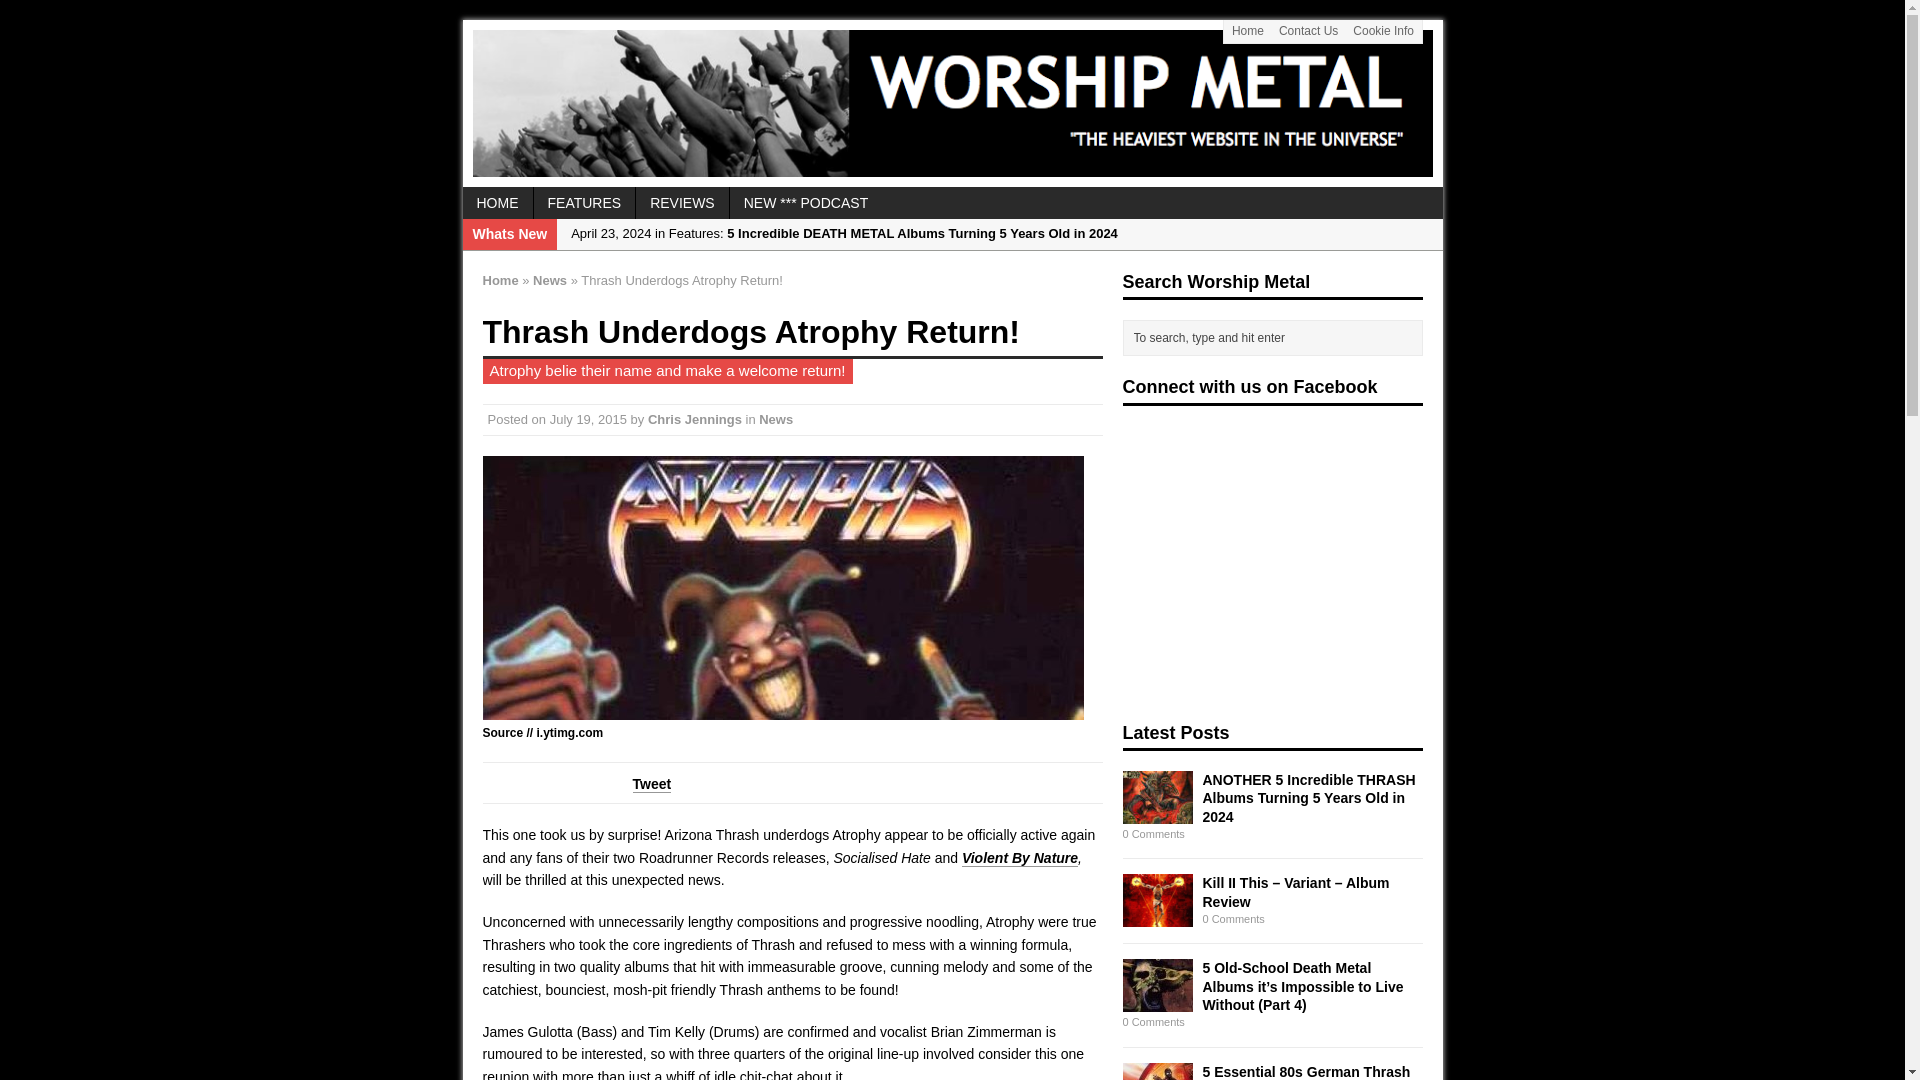  Describe the element at coordinates (1248, 32) in the screenshot. I see `Home` at that location.